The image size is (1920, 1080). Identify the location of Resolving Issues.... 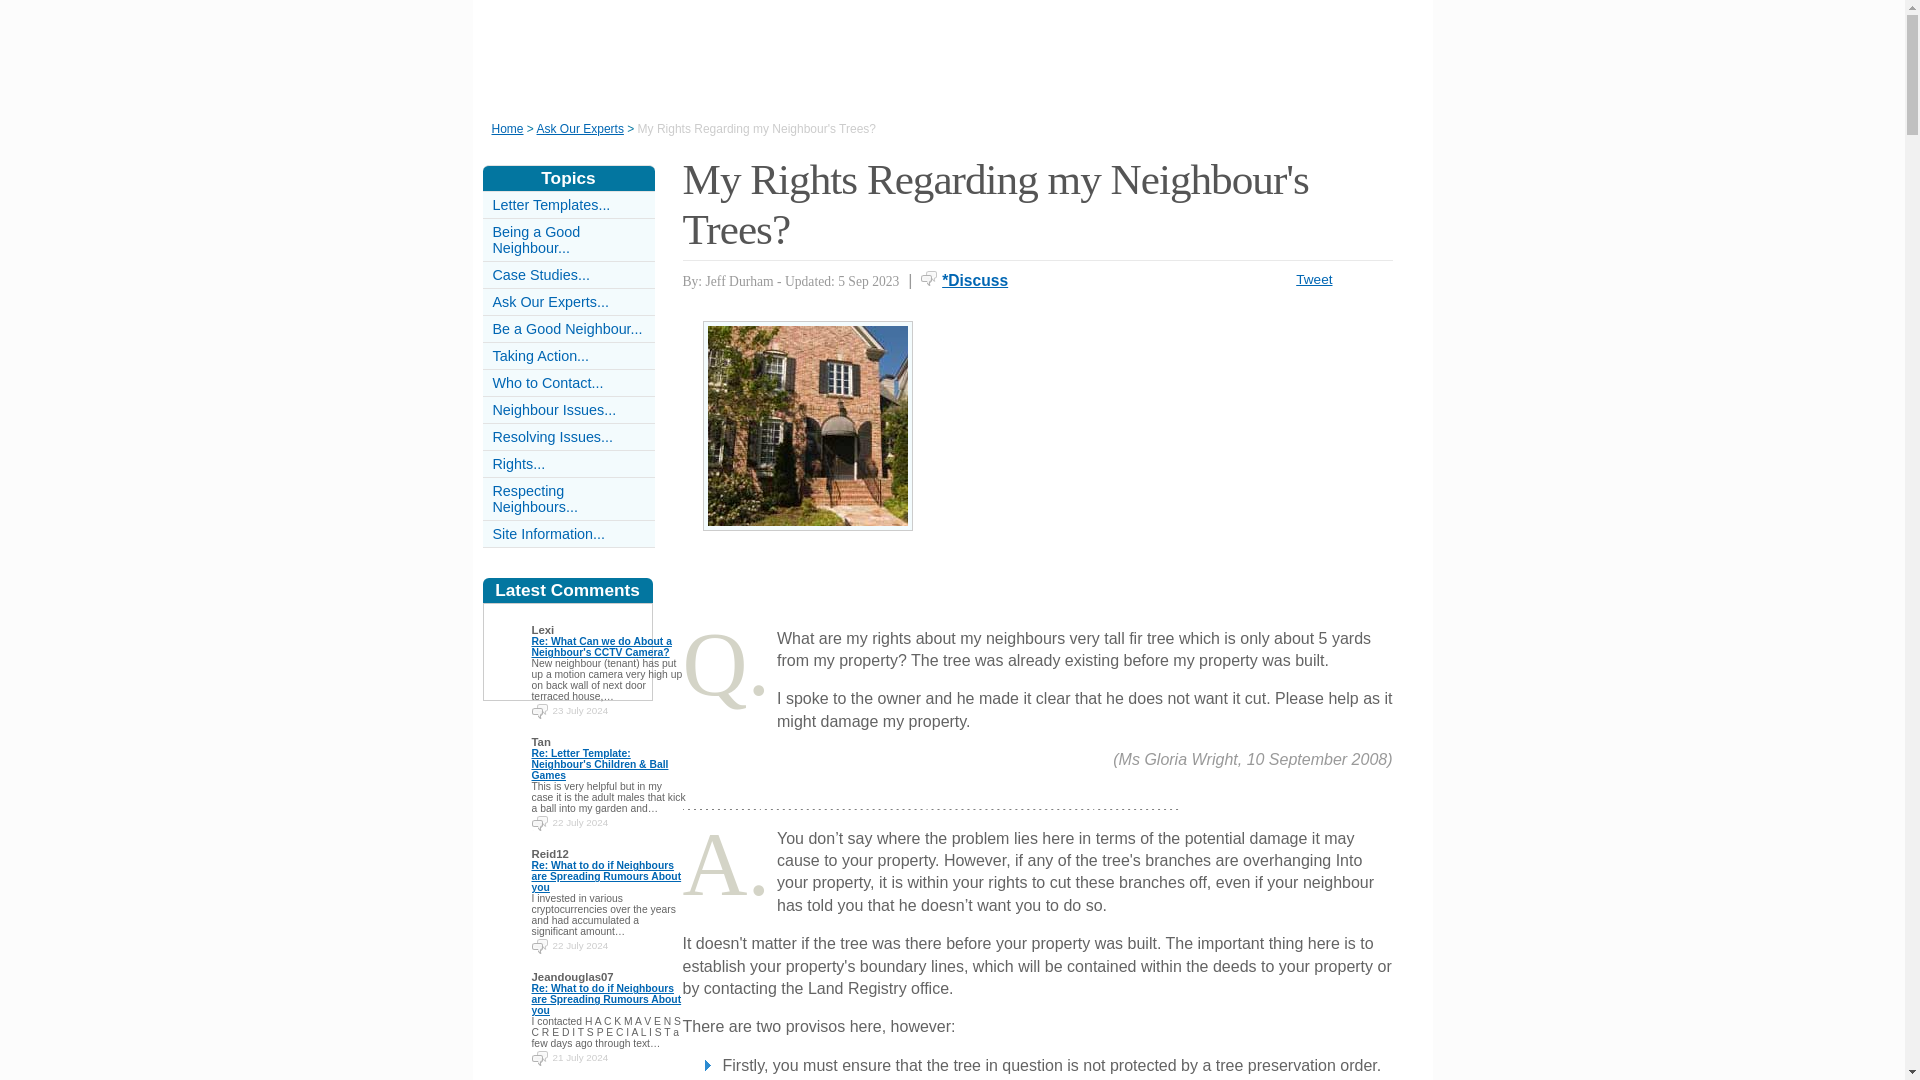
(552, 436).